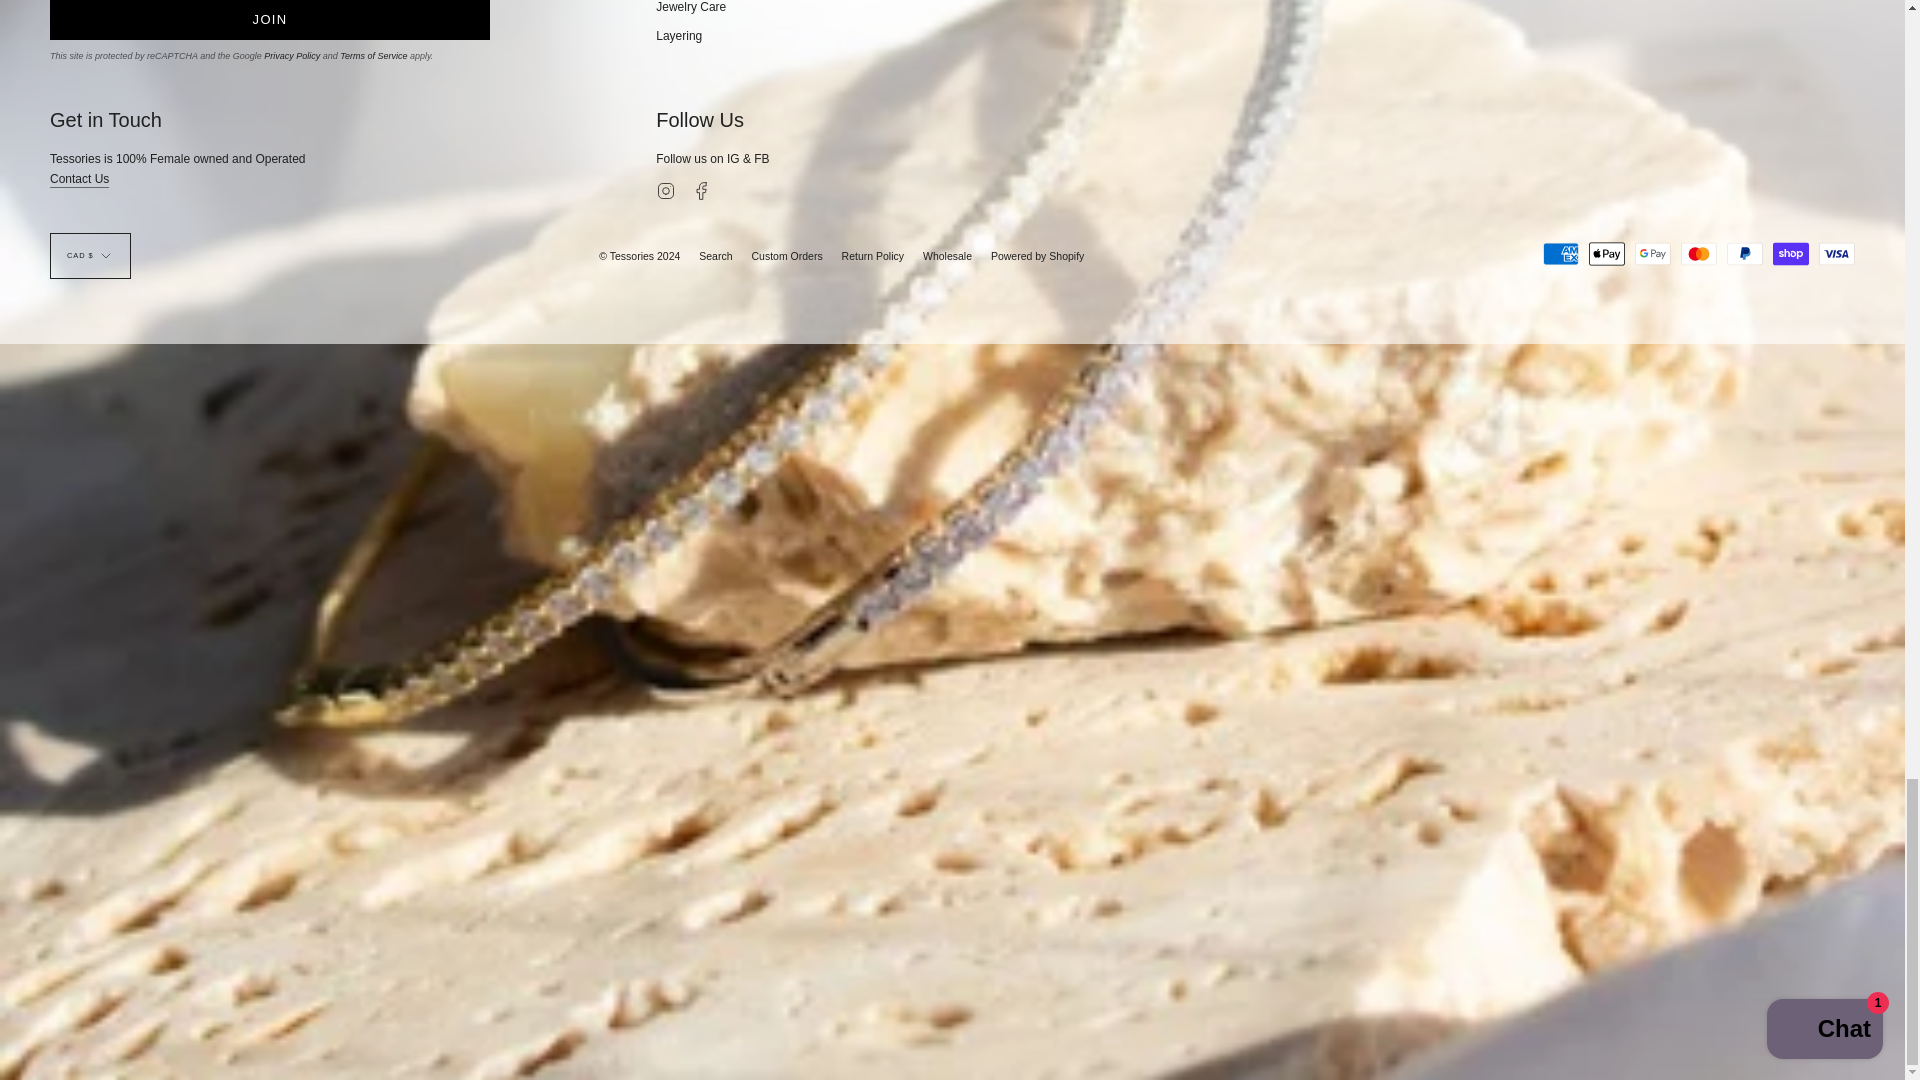  I want to click on Google Pay, so click(1652, 253).